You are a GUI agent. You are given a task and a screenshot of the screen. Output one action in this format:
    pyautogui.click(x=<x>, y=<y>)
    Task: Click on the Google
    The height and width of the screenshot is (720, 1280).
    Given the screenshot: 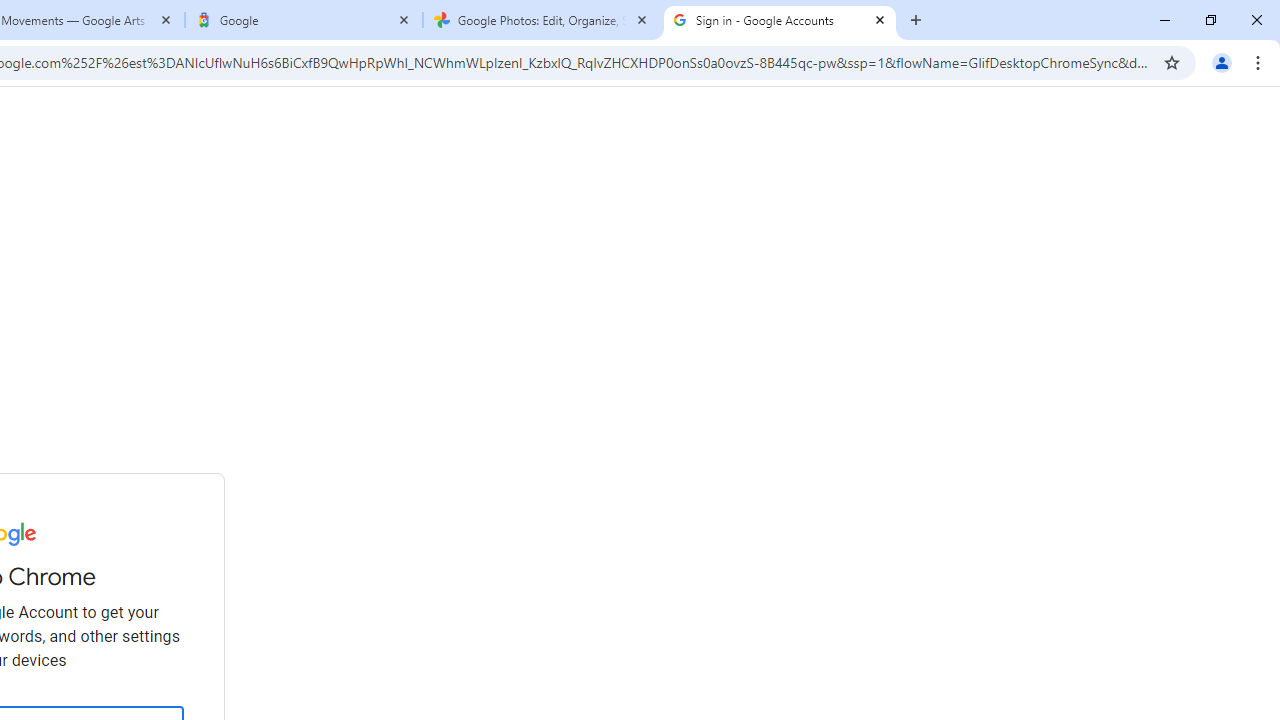 What is the action you would take?
    pyautogui.click(x=304, y=20)
    